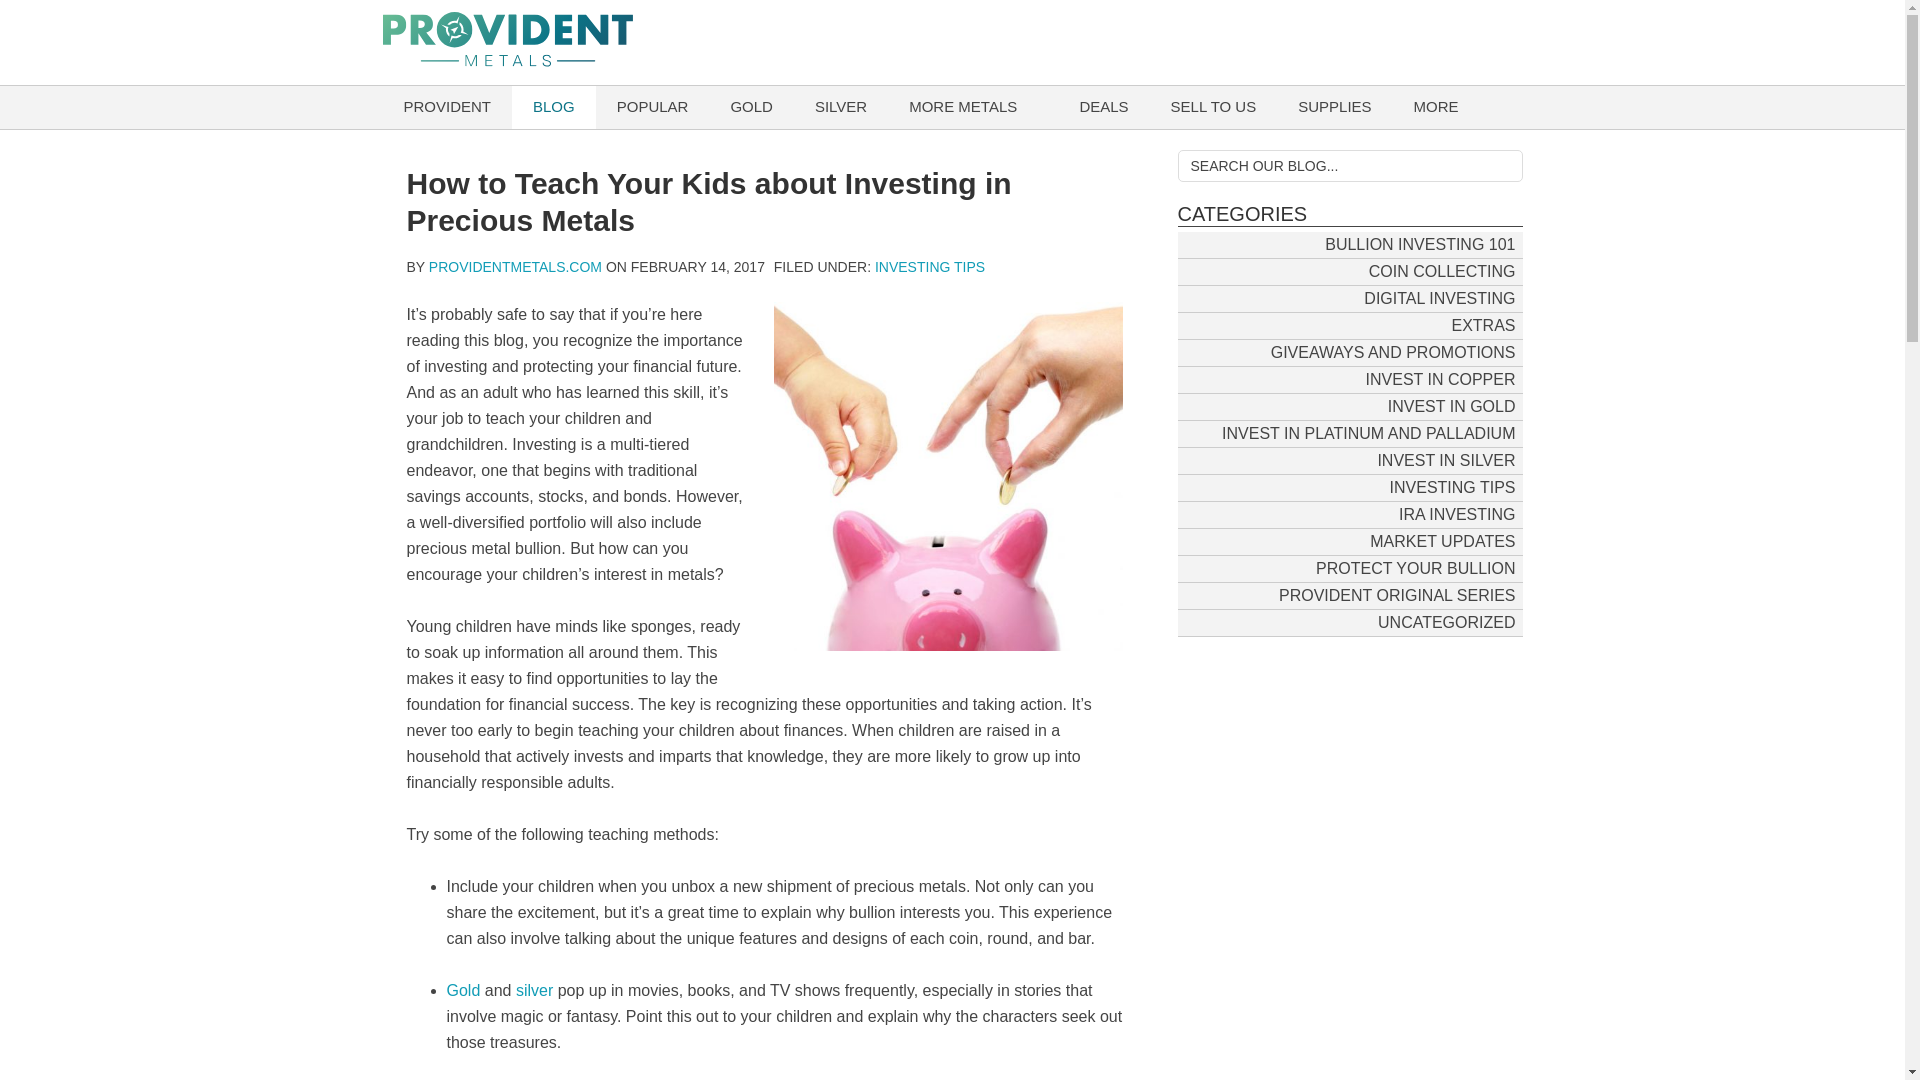 The height and width of the screenshot is (1080, 1920). Describe the element at coordinates (537, 990) in the screenshot. I see `silver` at that location.